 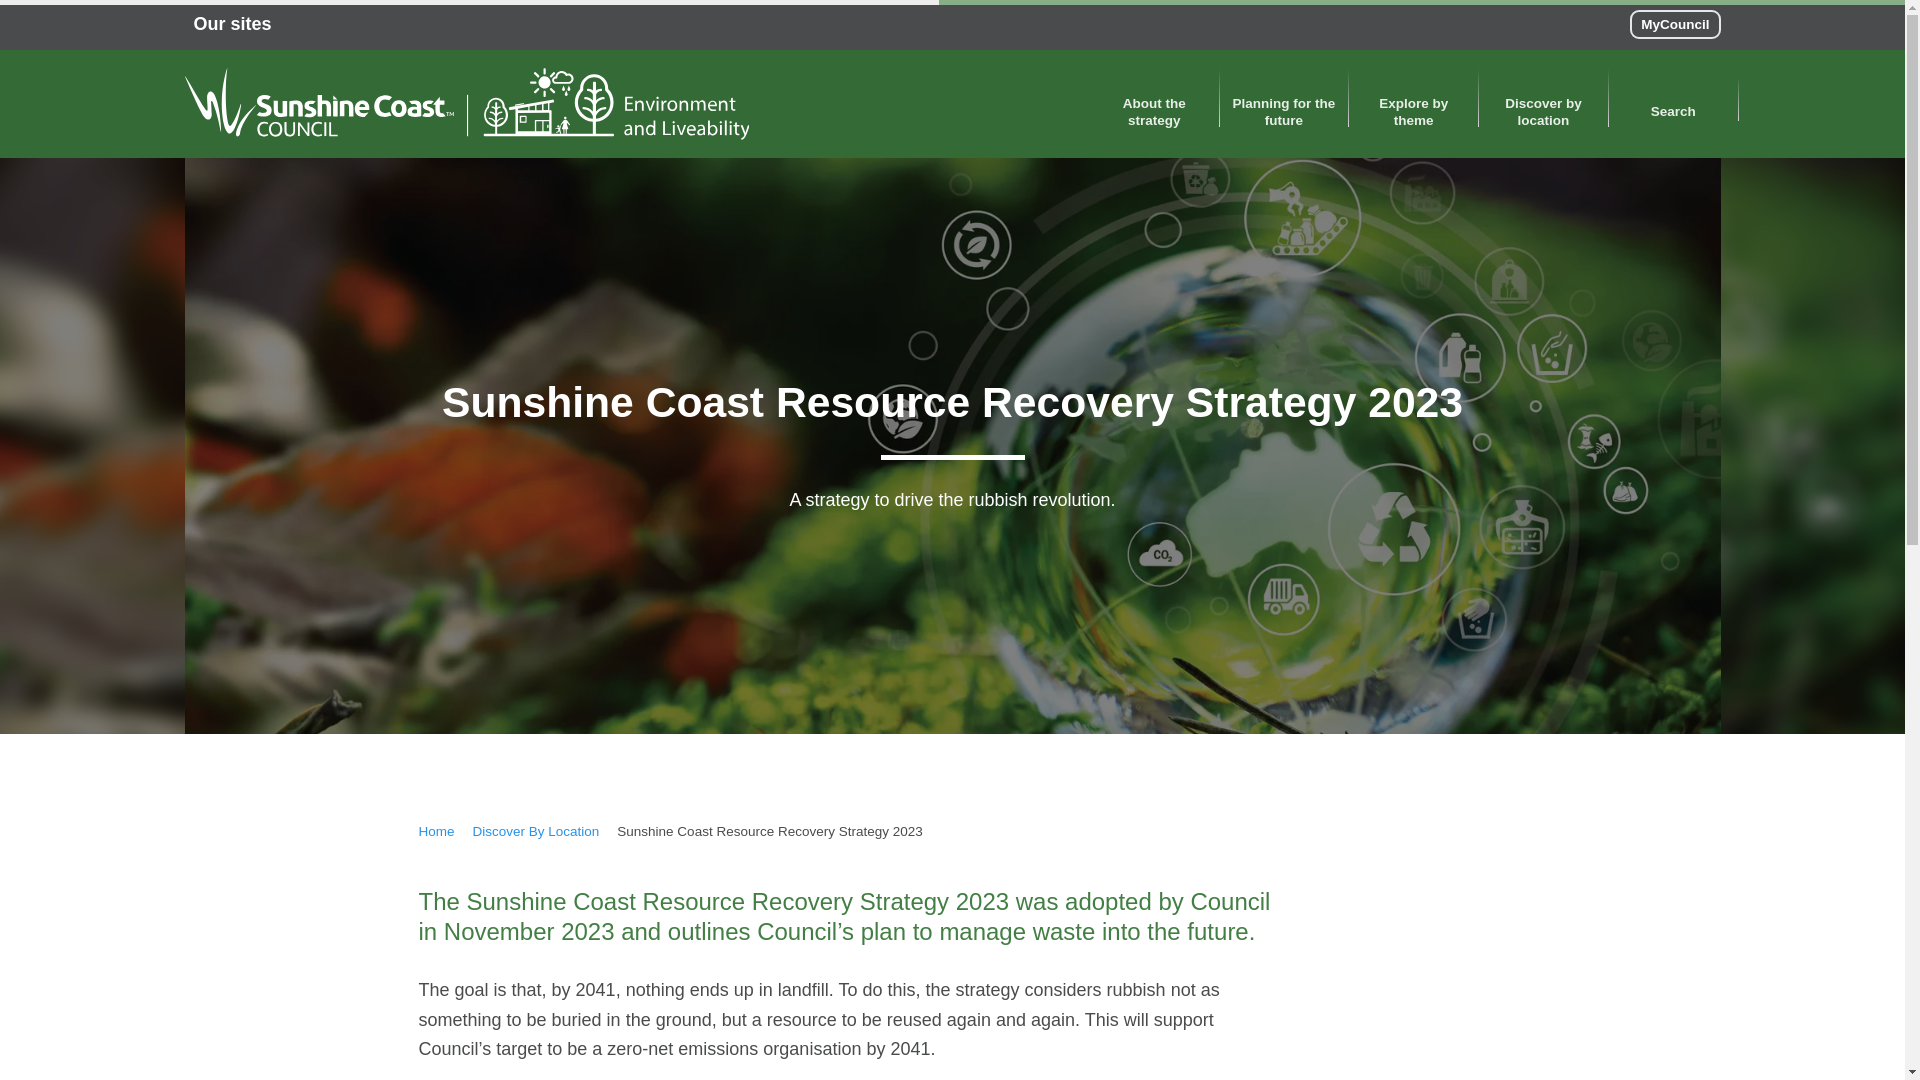 I want to click on Planning for the future, so click(x=1284, y=104).